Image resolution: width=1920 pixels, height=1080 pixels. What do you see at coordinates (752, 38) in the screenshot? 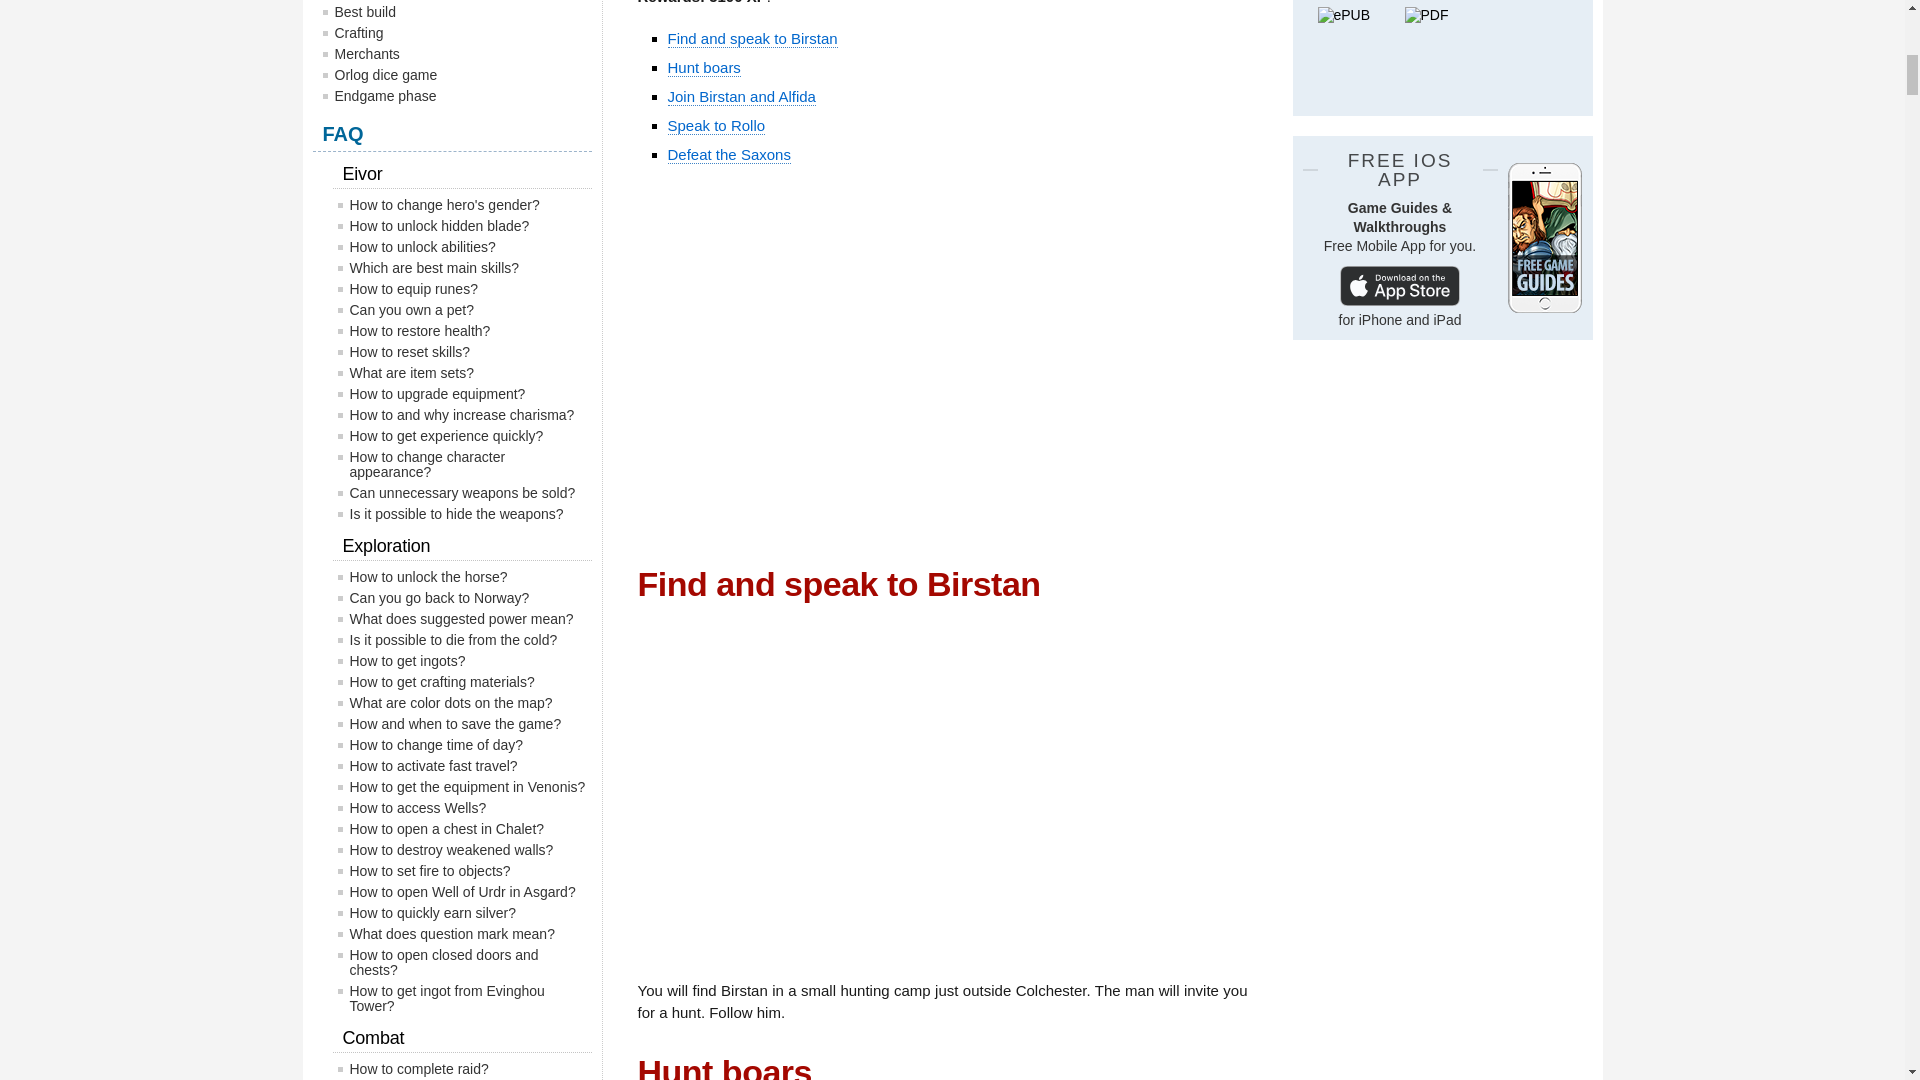
I see `Find and speak to Birstan` at bounding box center [752, 38].